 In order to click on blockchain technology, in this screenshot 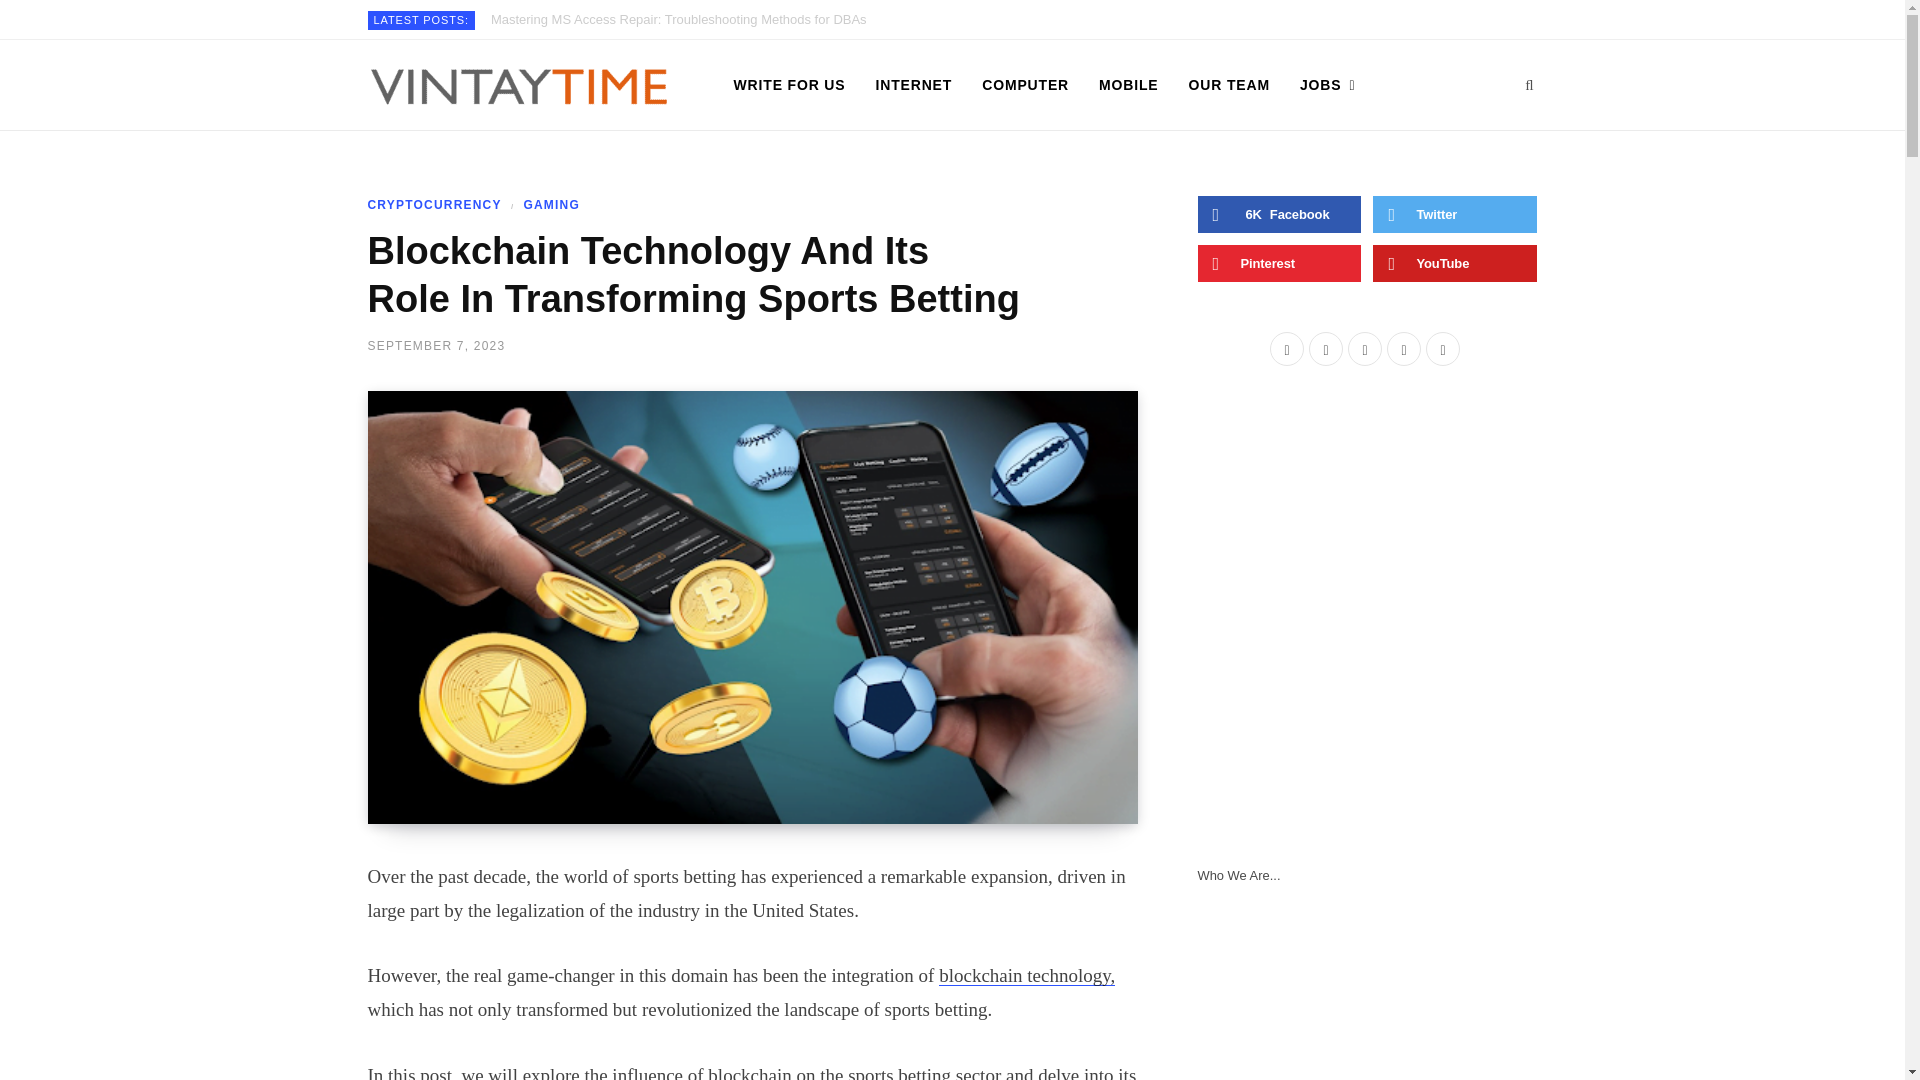, I will do `click(1026, 976)`.